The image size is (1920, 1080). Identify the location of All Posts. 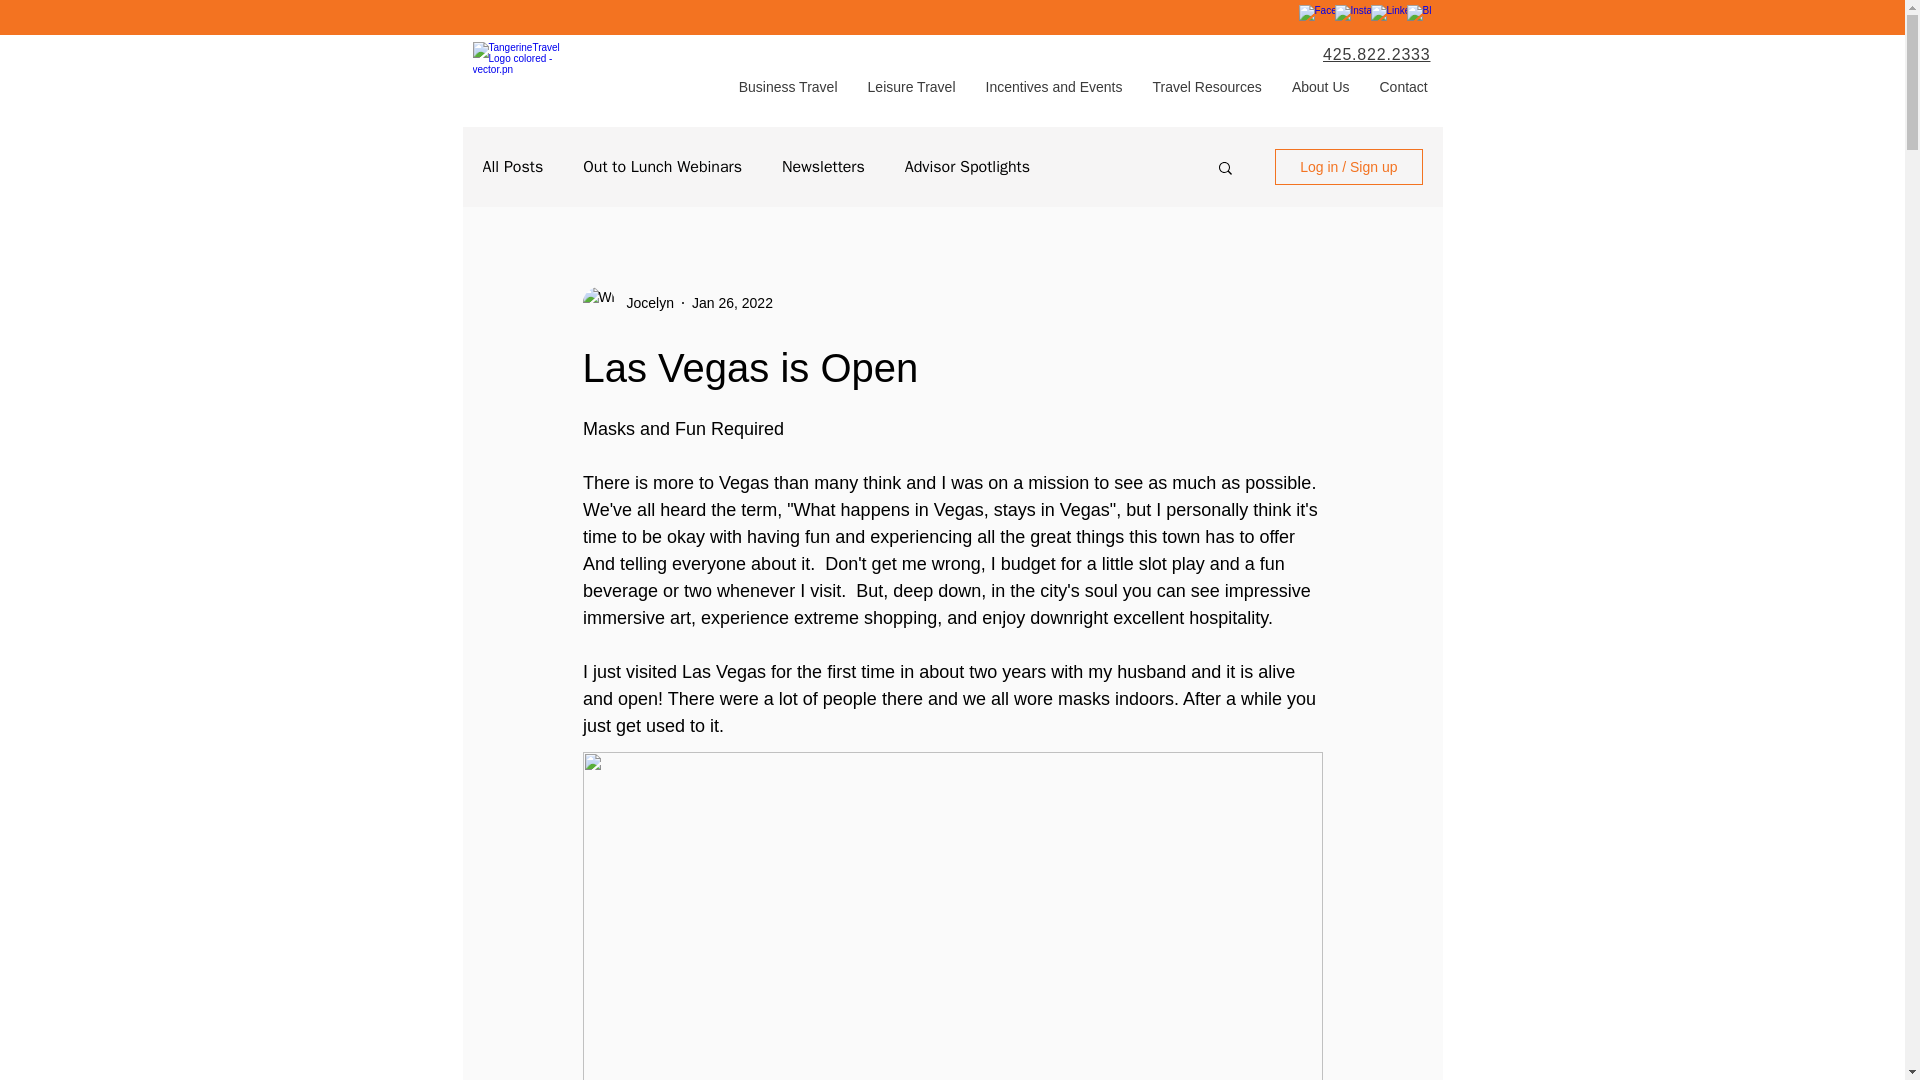
(512, 166).